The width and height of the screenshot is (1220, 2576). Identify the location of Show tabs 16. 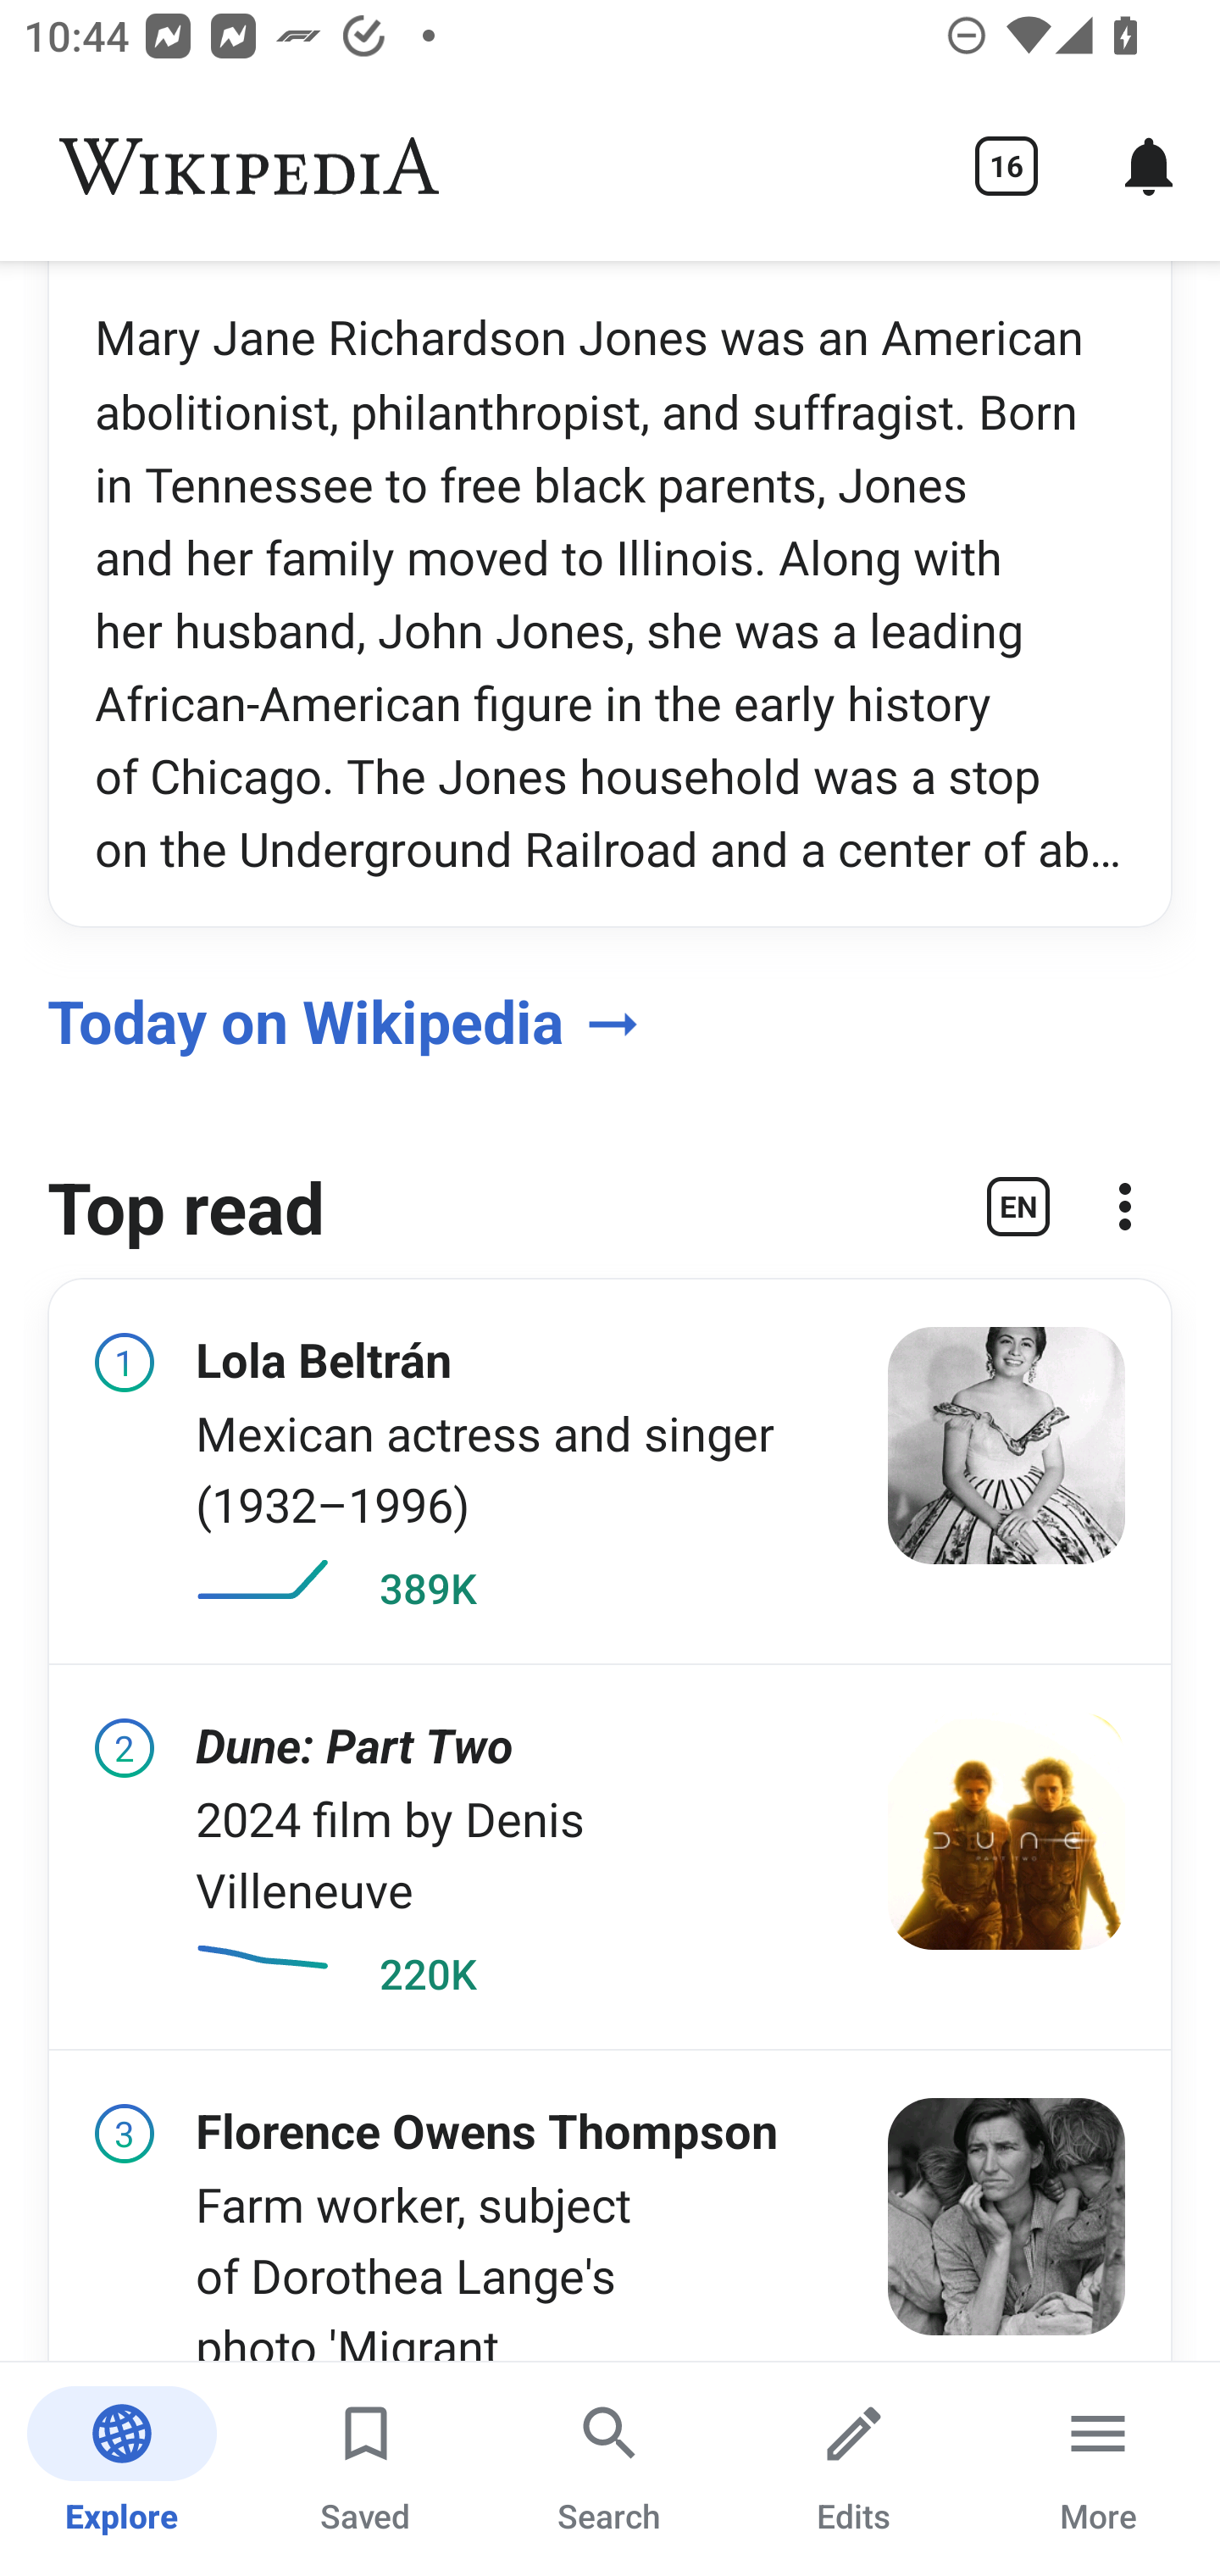
(1006, 166).